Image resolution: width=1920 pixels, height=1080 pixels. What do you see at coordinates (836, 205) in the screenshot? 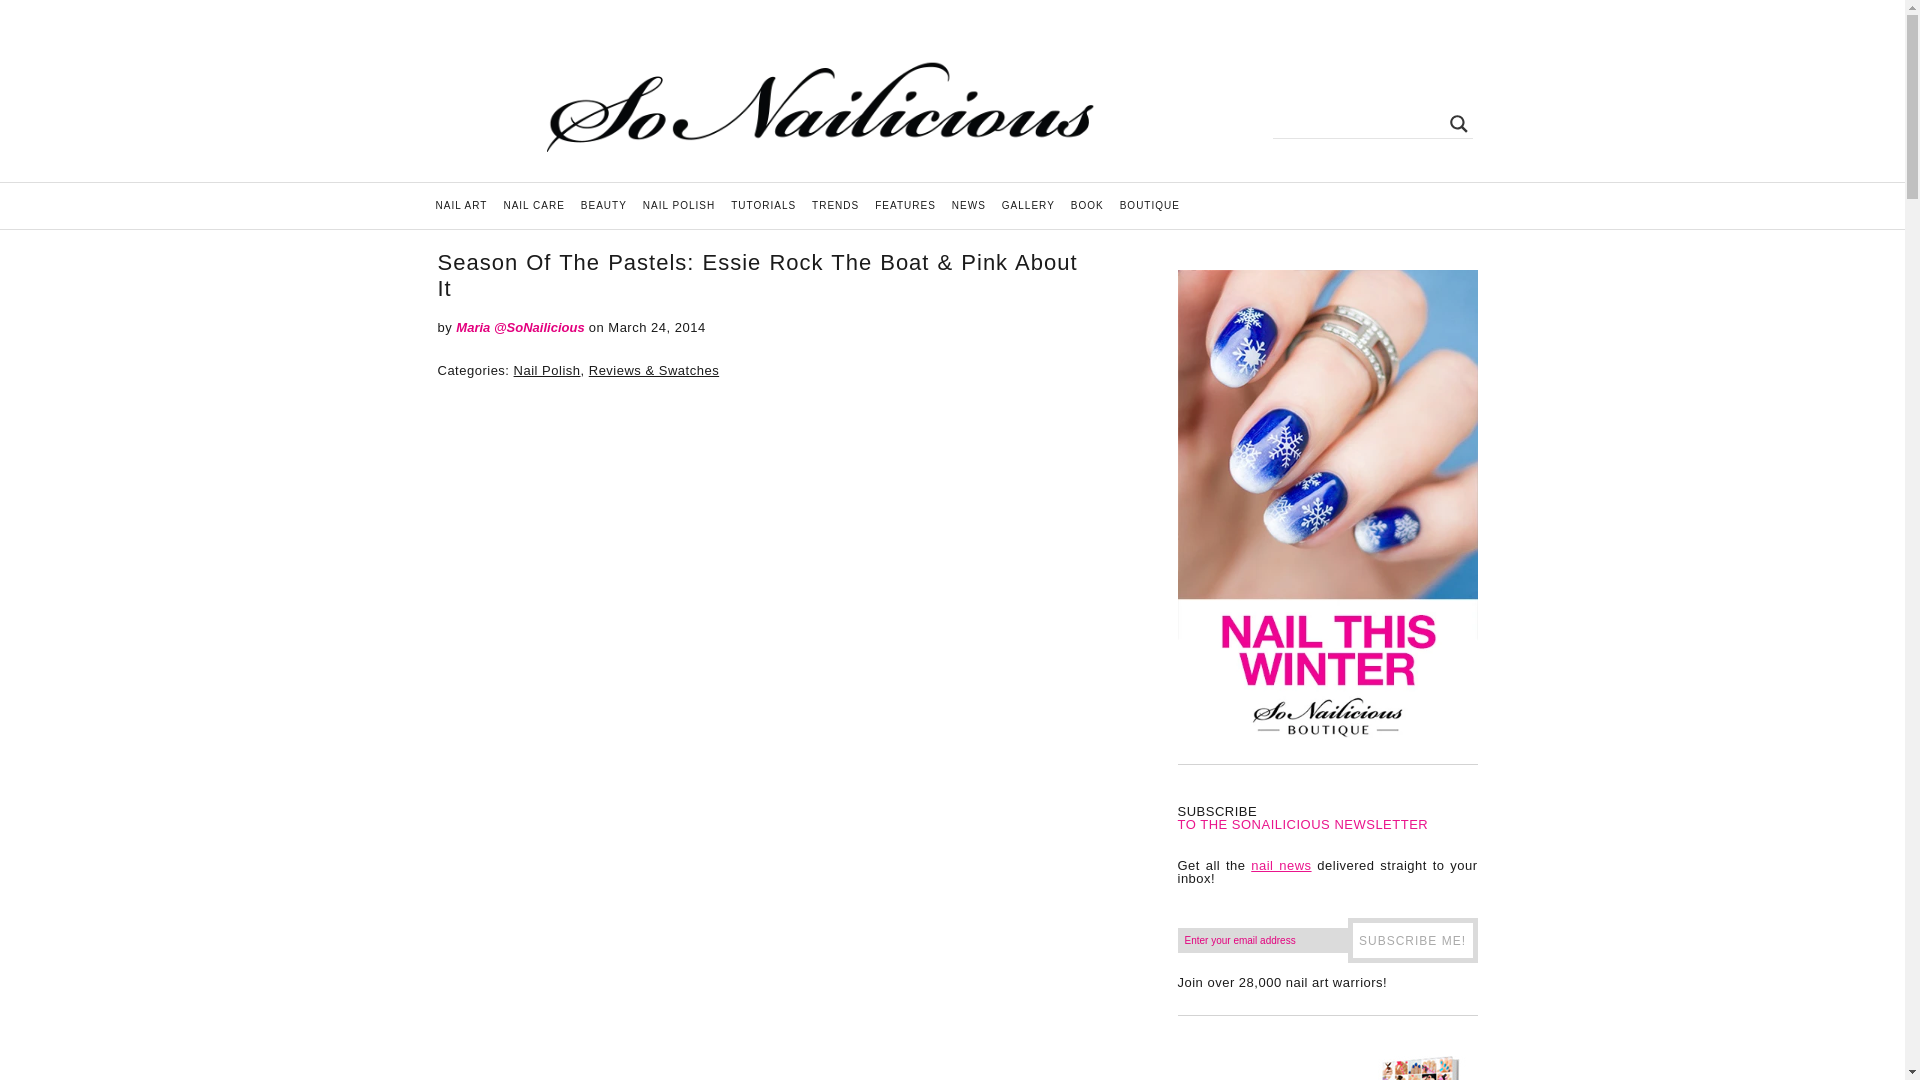
I see `Nail Trends` at bounding box center [836, 205].